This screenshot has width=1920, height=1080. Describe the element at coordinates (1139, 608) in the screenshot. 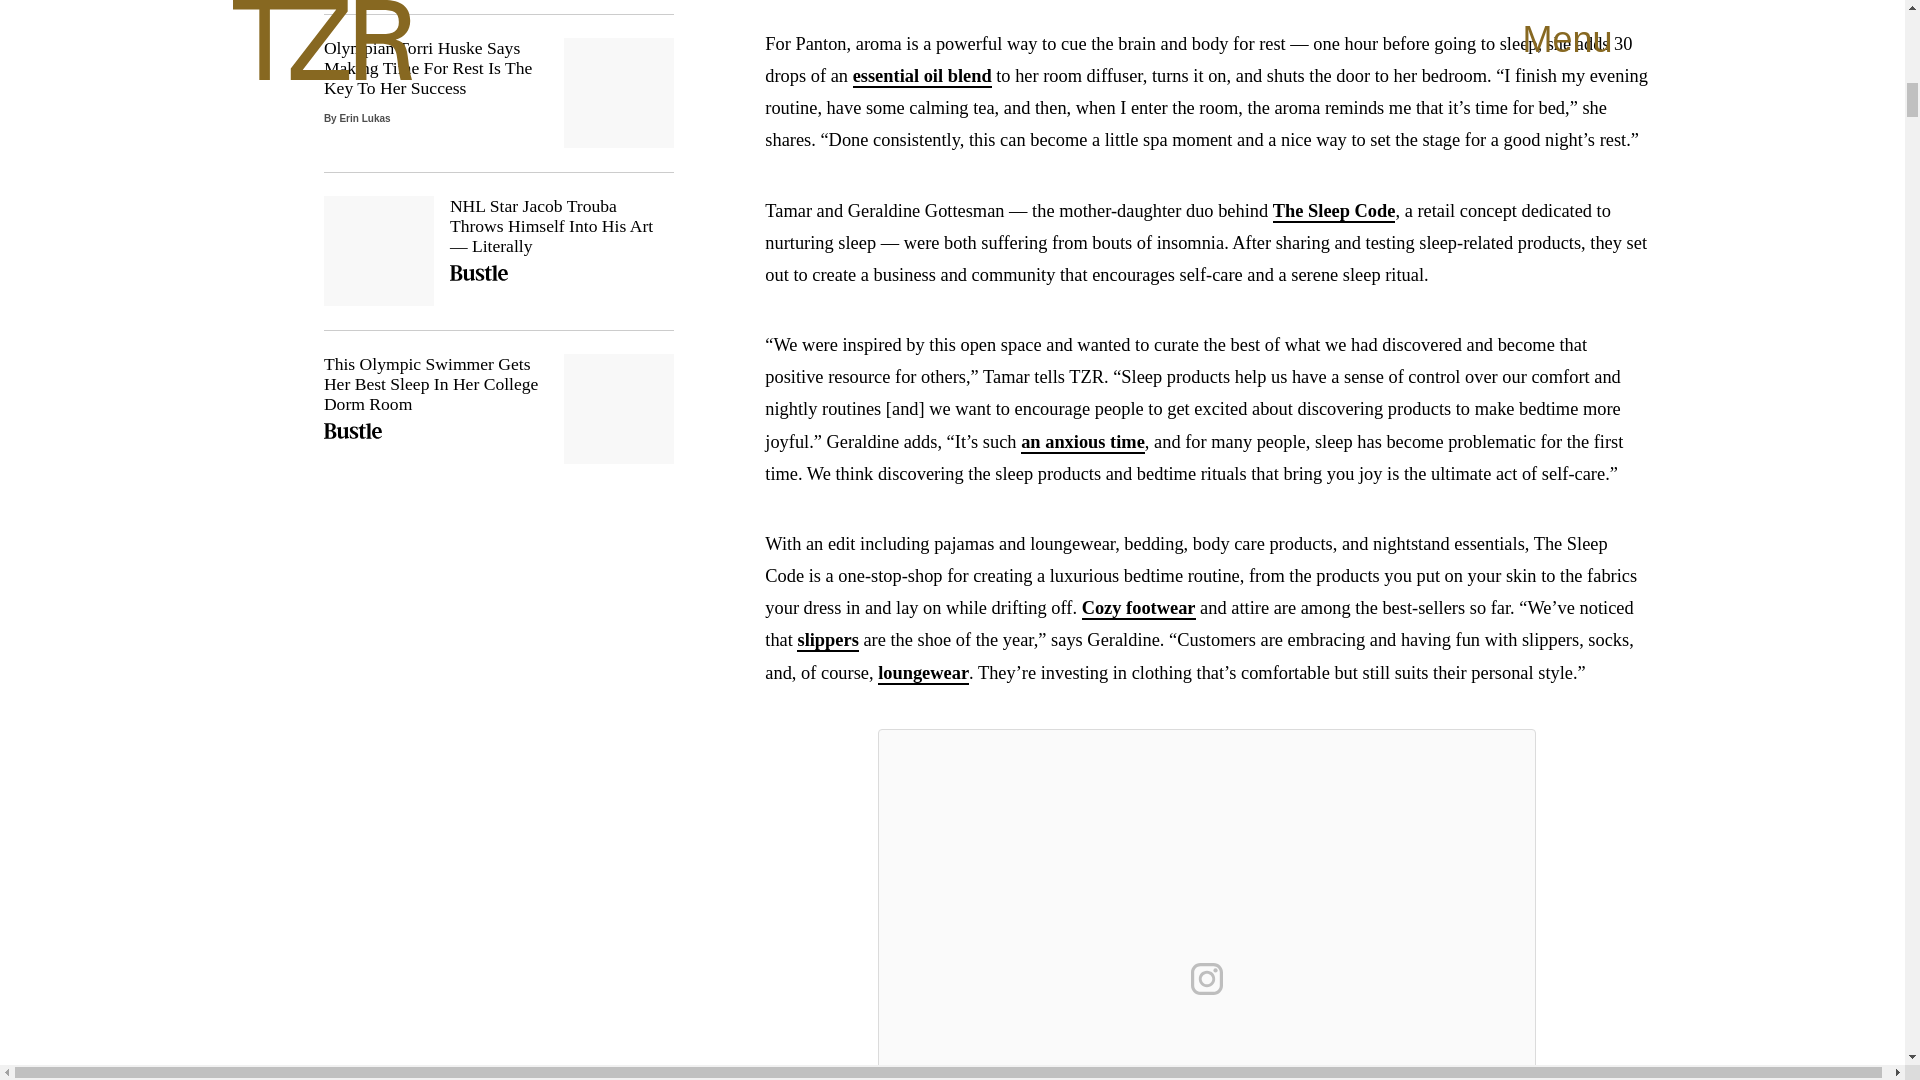

I see `Cozy footwear` at that location.